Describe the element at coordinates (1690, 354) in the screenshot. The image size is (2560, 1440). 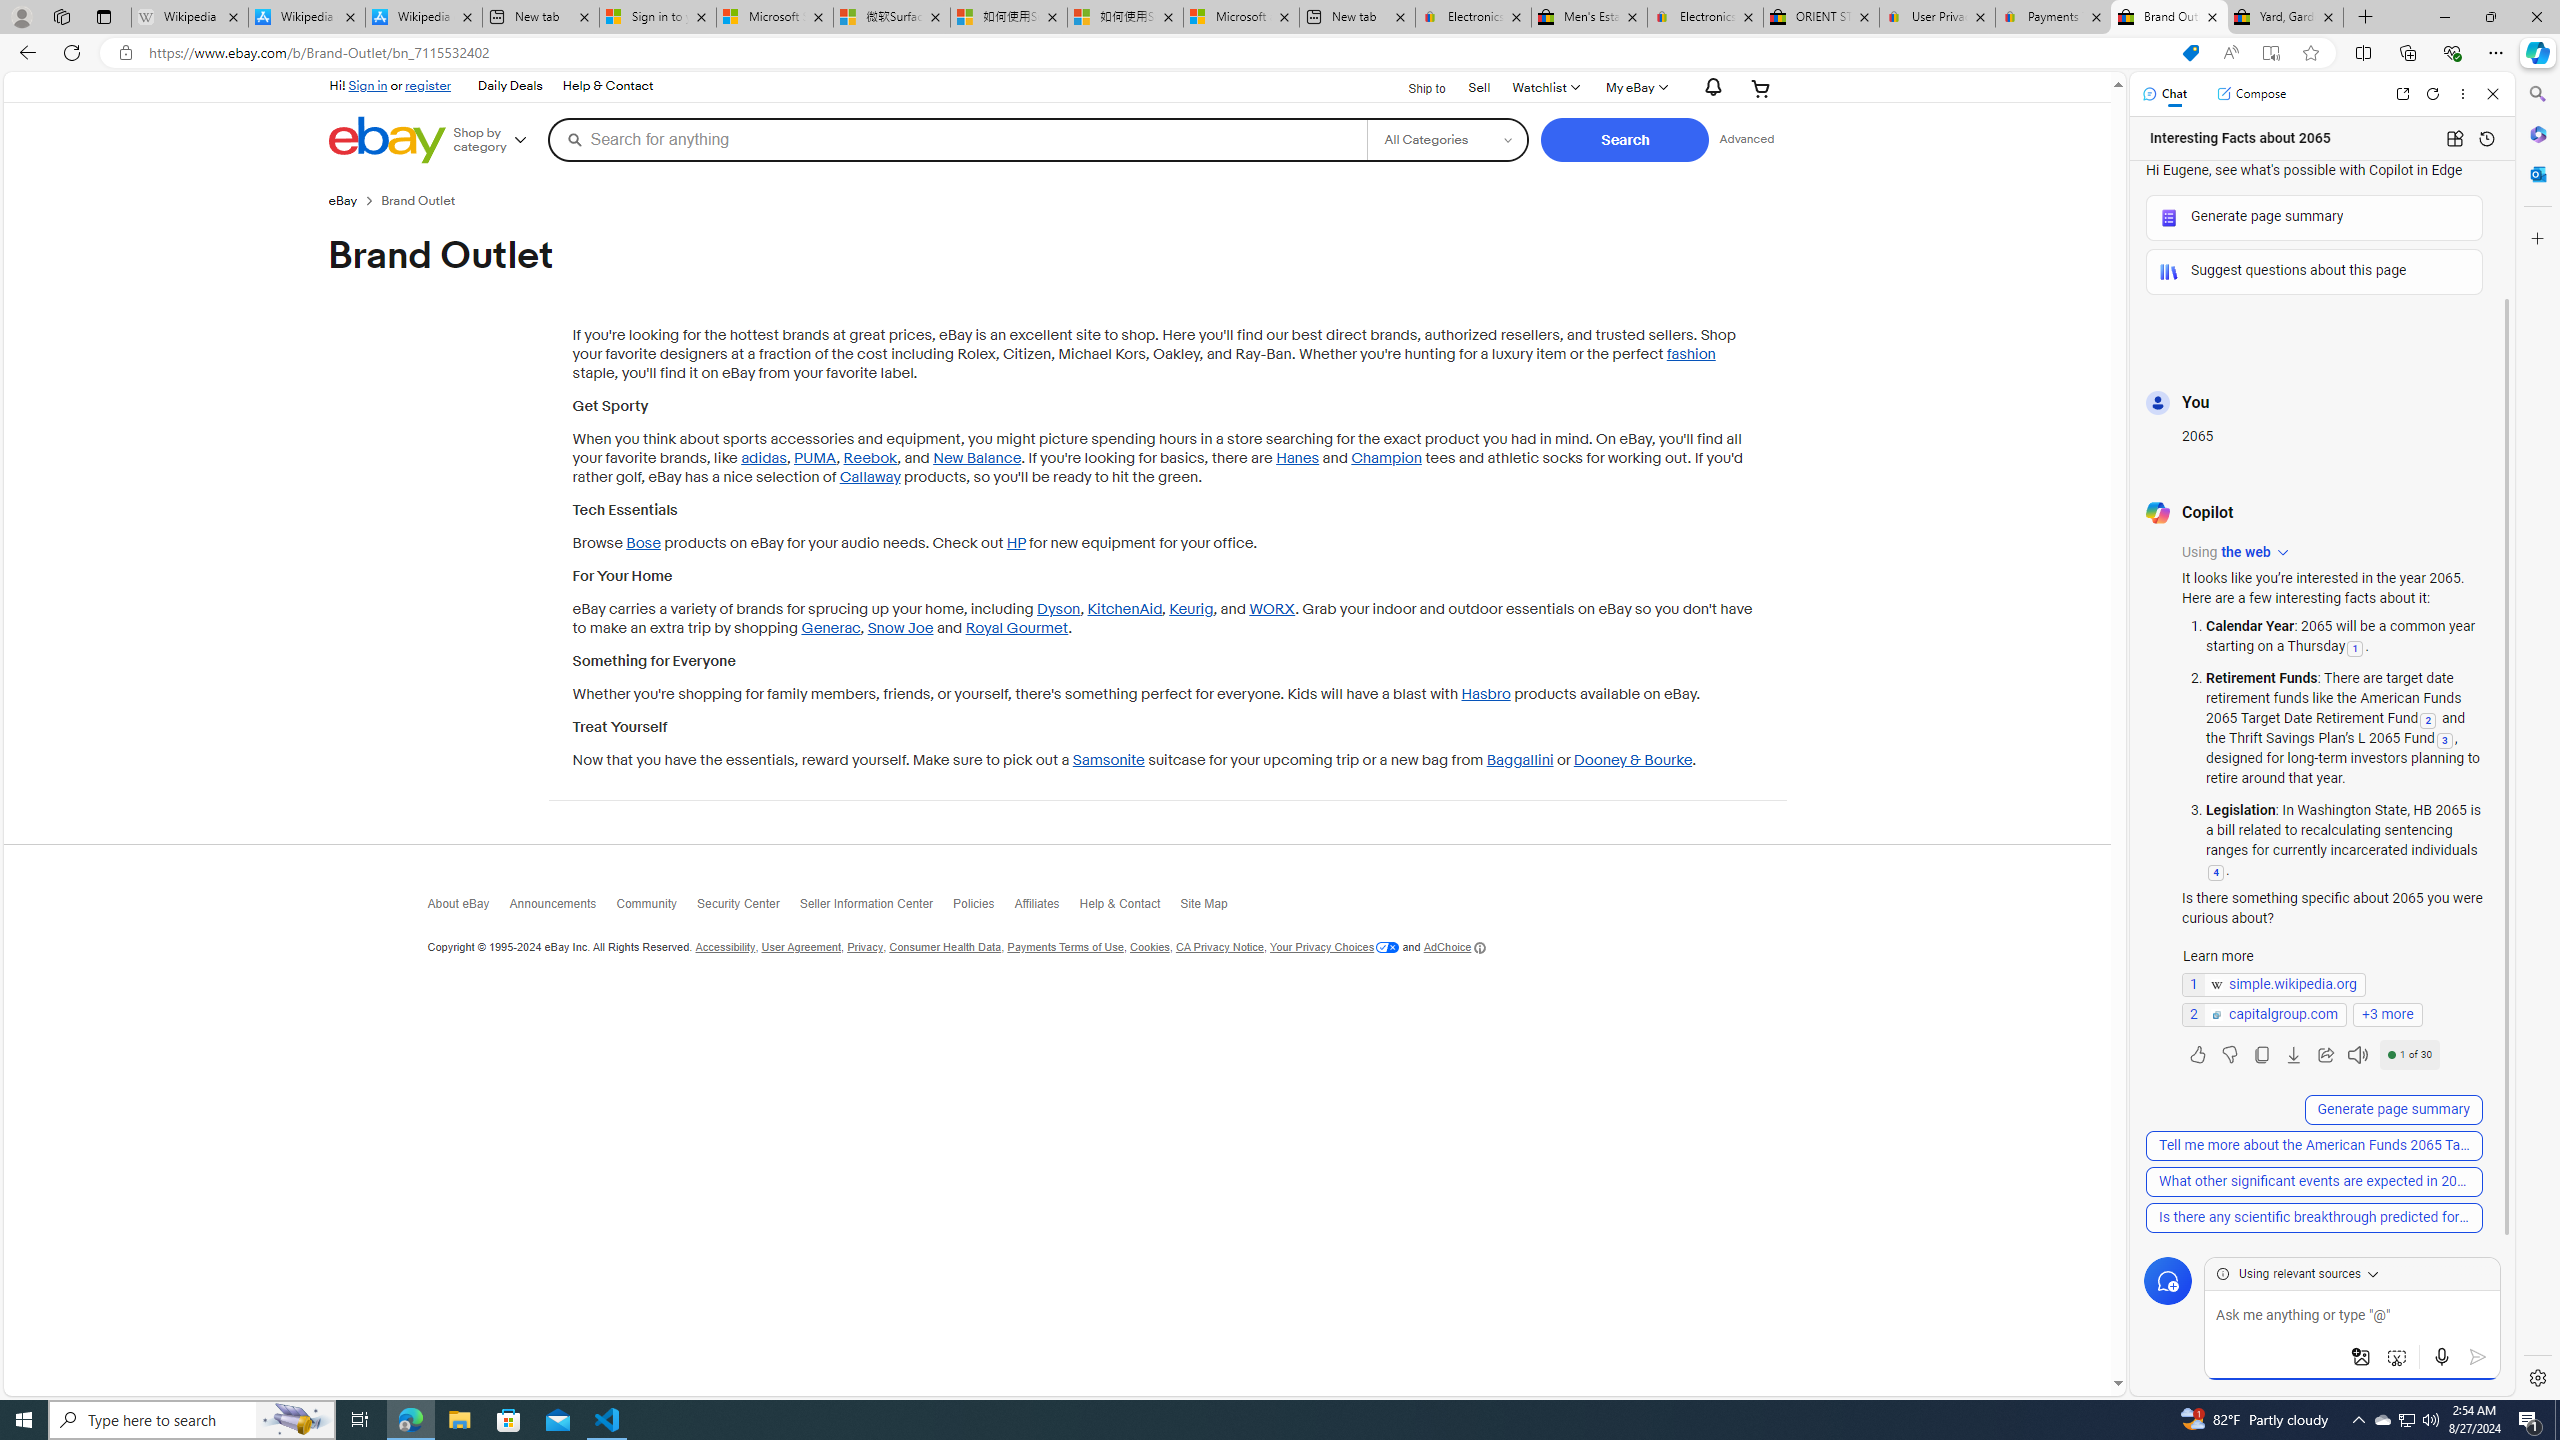
I see `fashion` at that location.